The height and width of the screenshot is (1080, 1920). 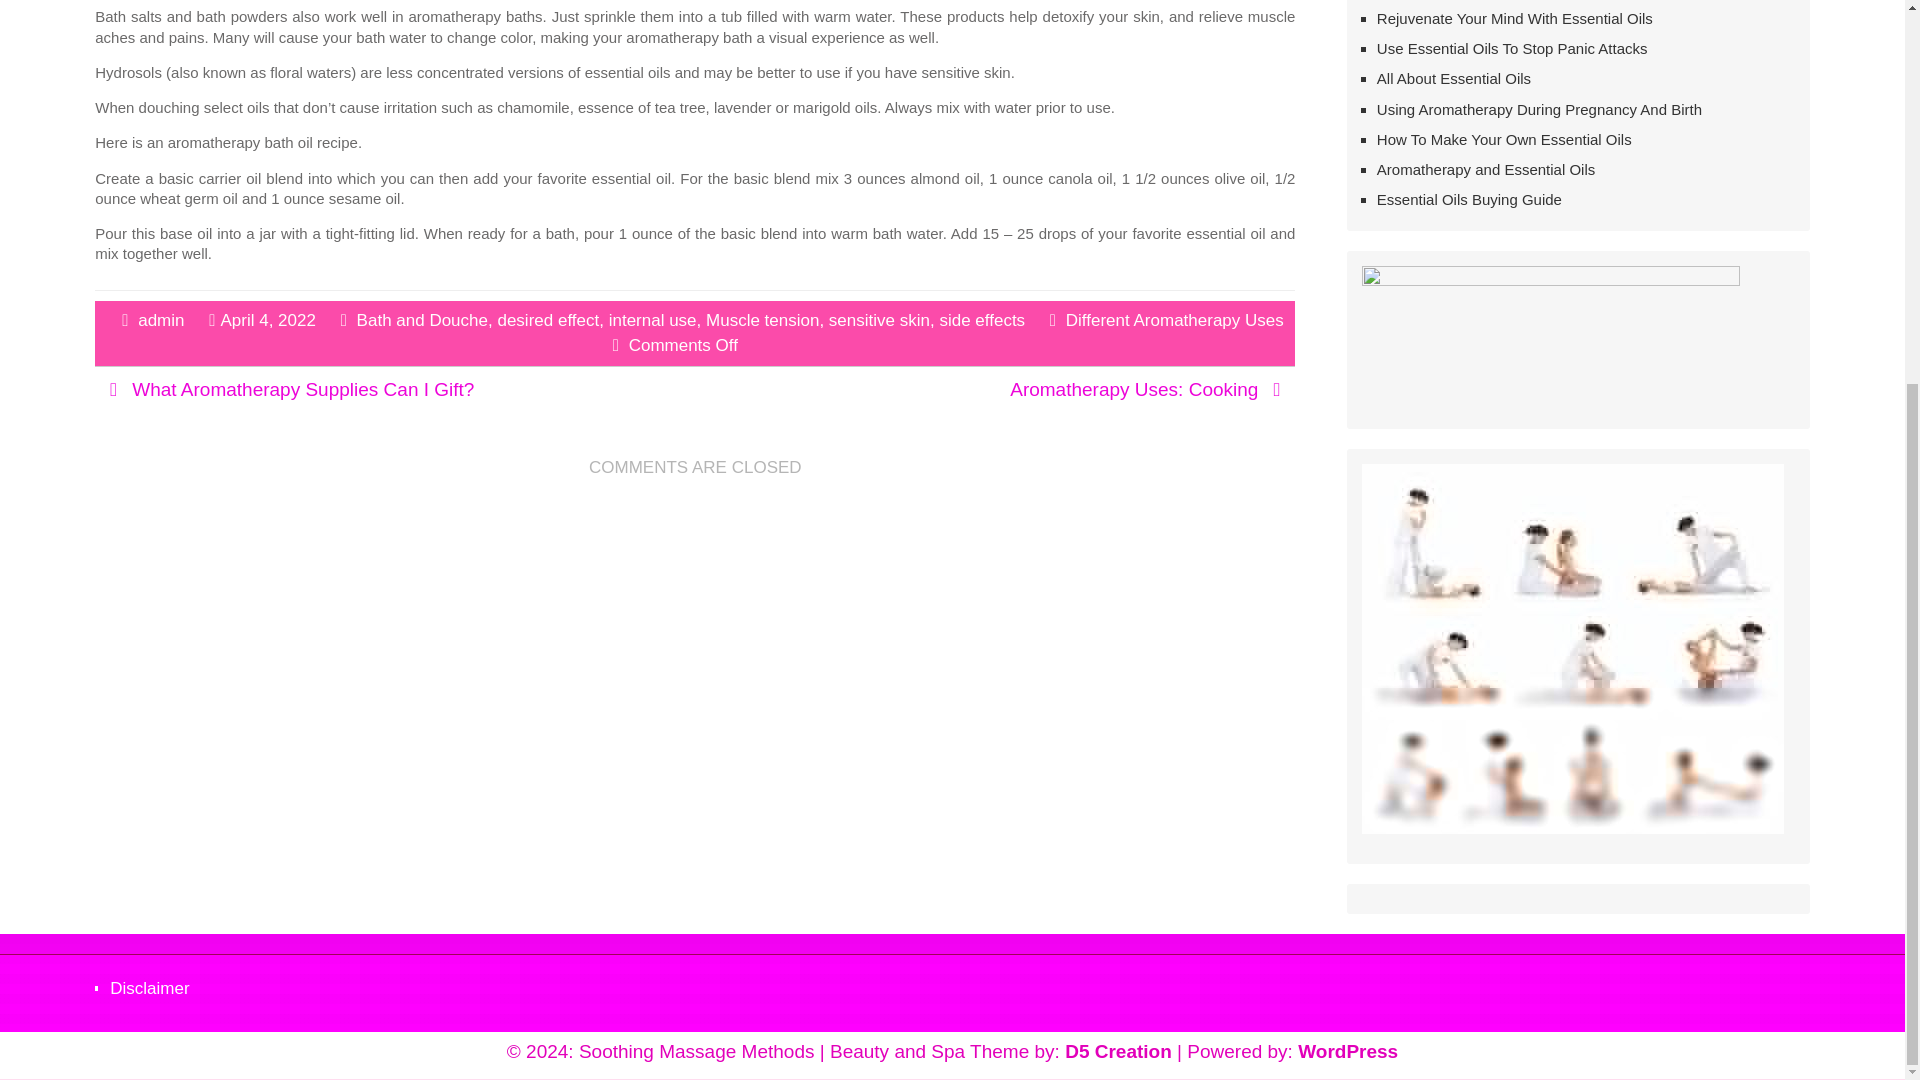 I want to click on Aromatherapy Uses: Cooking, so click(x=1133, y=388).